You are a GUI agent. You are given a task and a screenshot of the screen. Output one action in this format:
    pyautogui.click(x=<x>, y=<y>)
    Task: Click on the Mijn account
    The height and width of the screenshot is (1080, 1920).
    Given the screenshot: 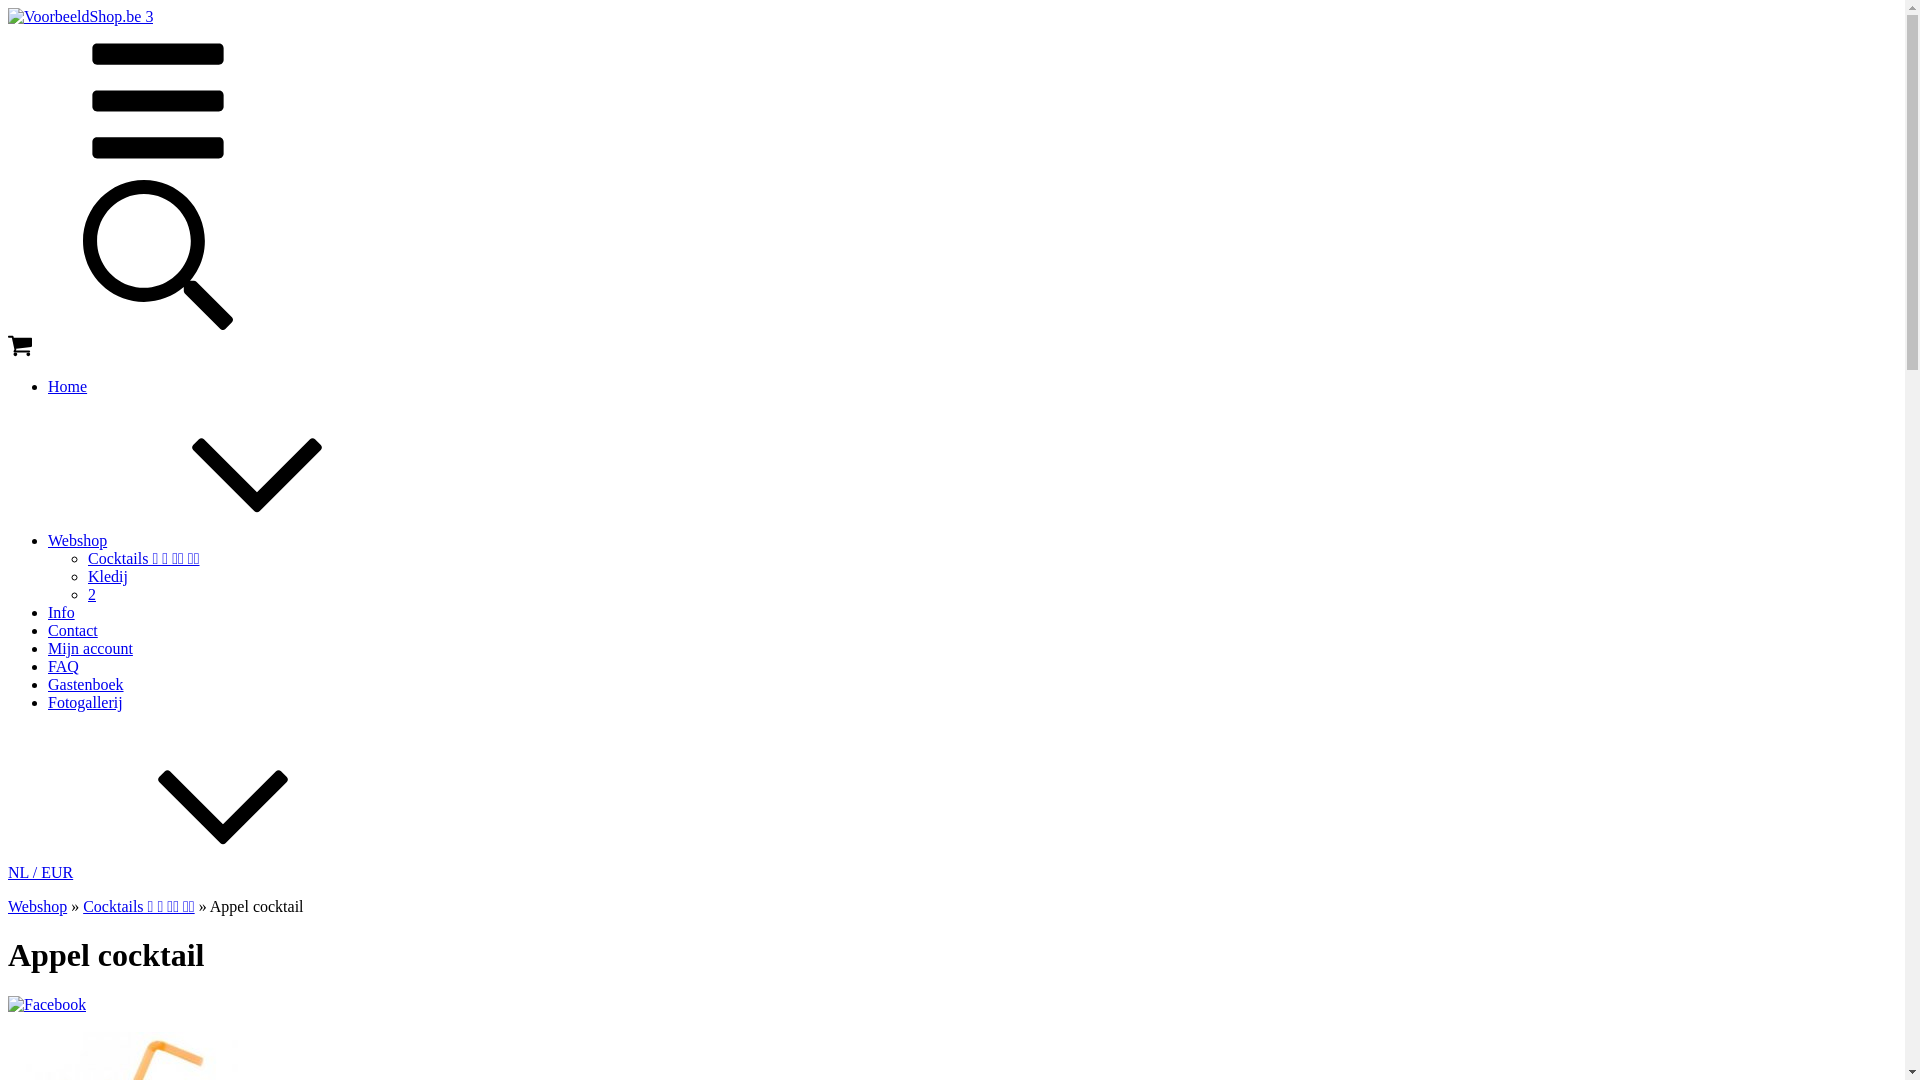 What is the action you would take?
    pyautogui.click(x=90, y=648)
    